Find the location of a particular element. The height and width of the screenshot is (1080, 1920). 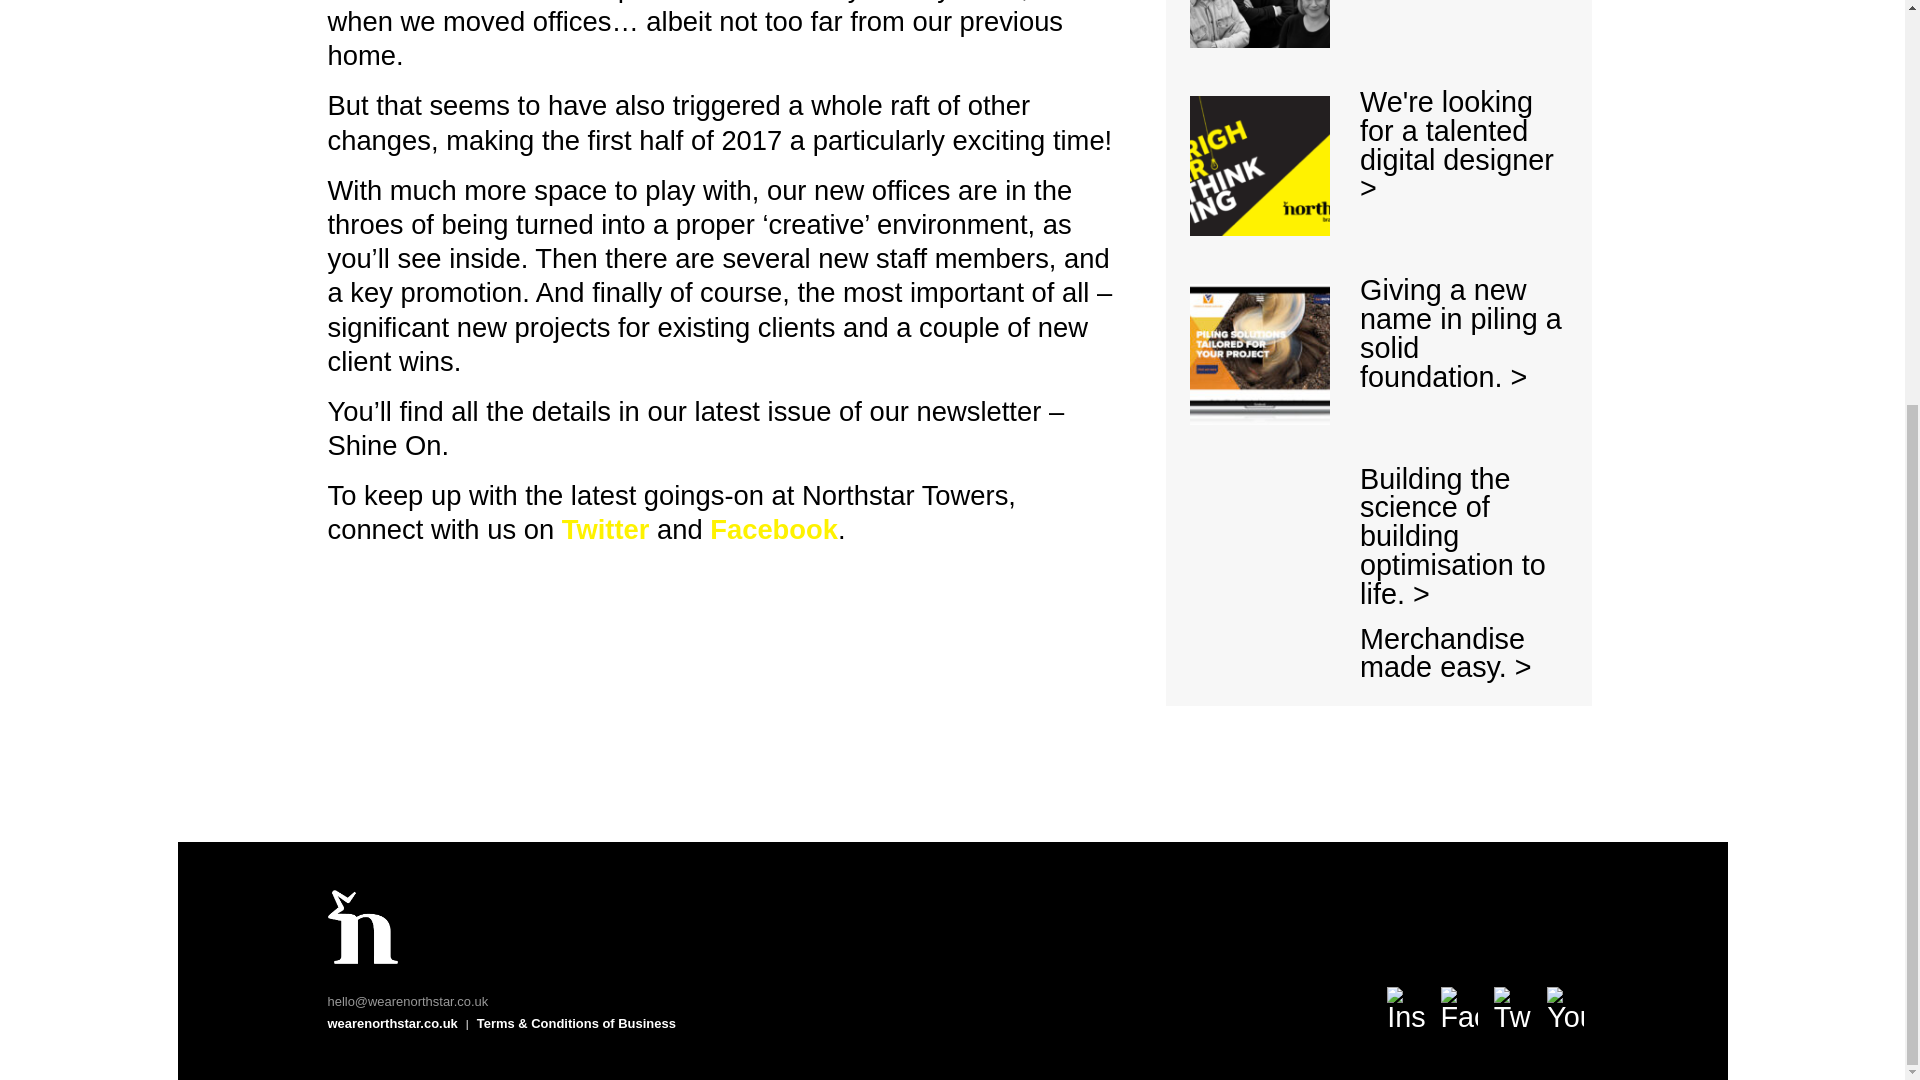

Facebook is located at coordinates (774, 530).